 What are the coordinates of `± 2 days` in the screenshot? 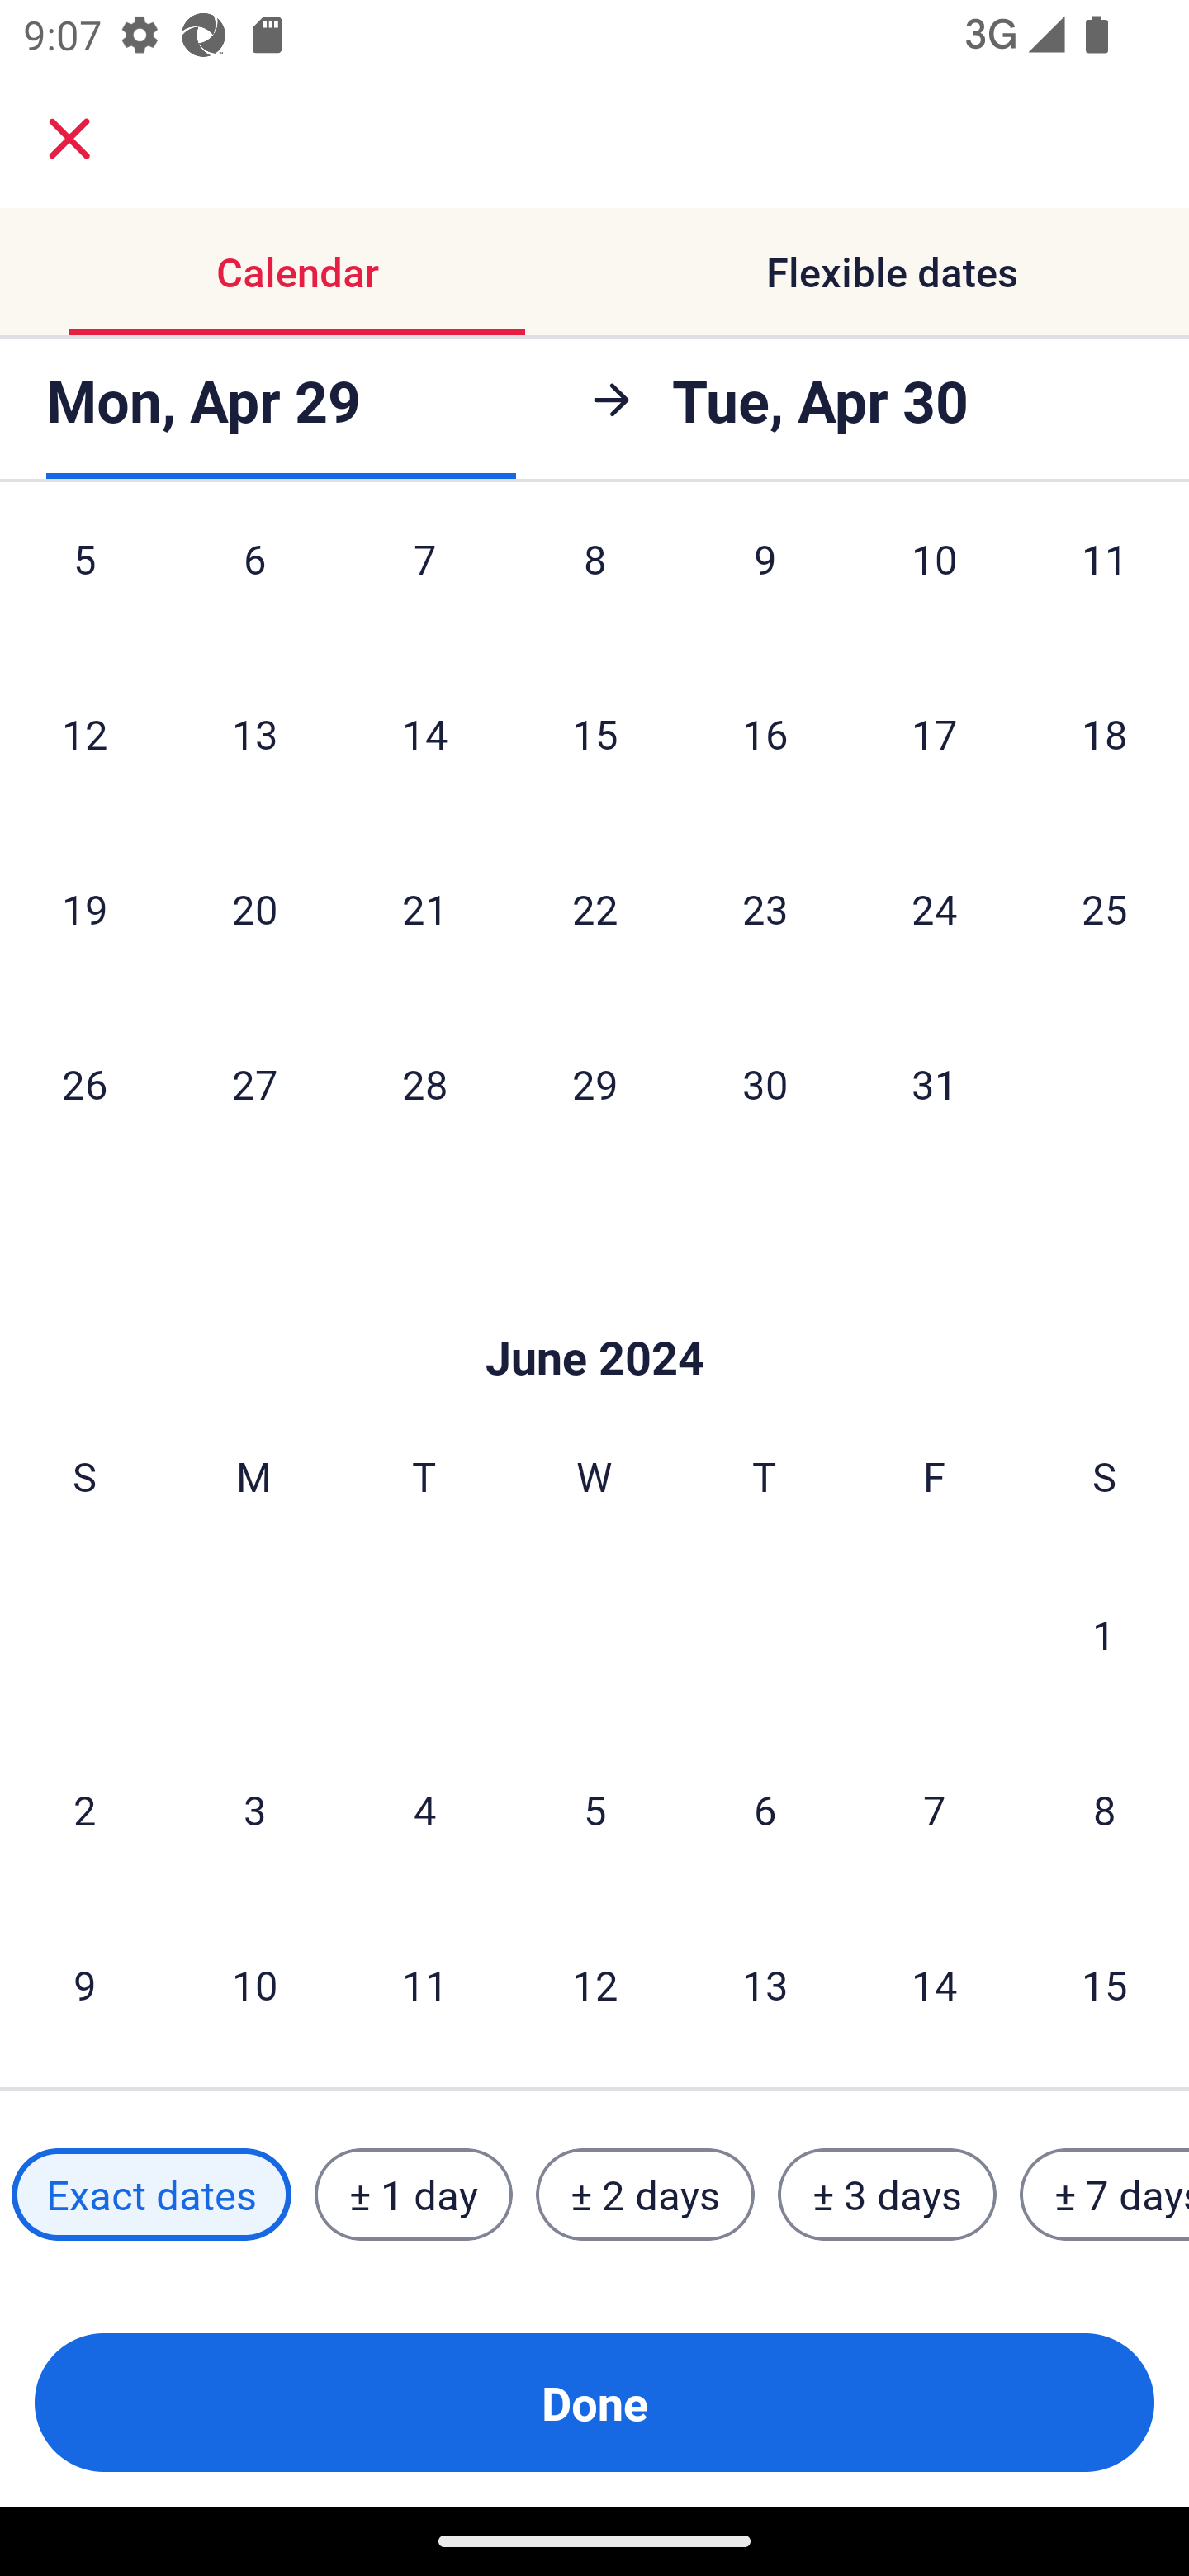 It's located at (646, 2195).